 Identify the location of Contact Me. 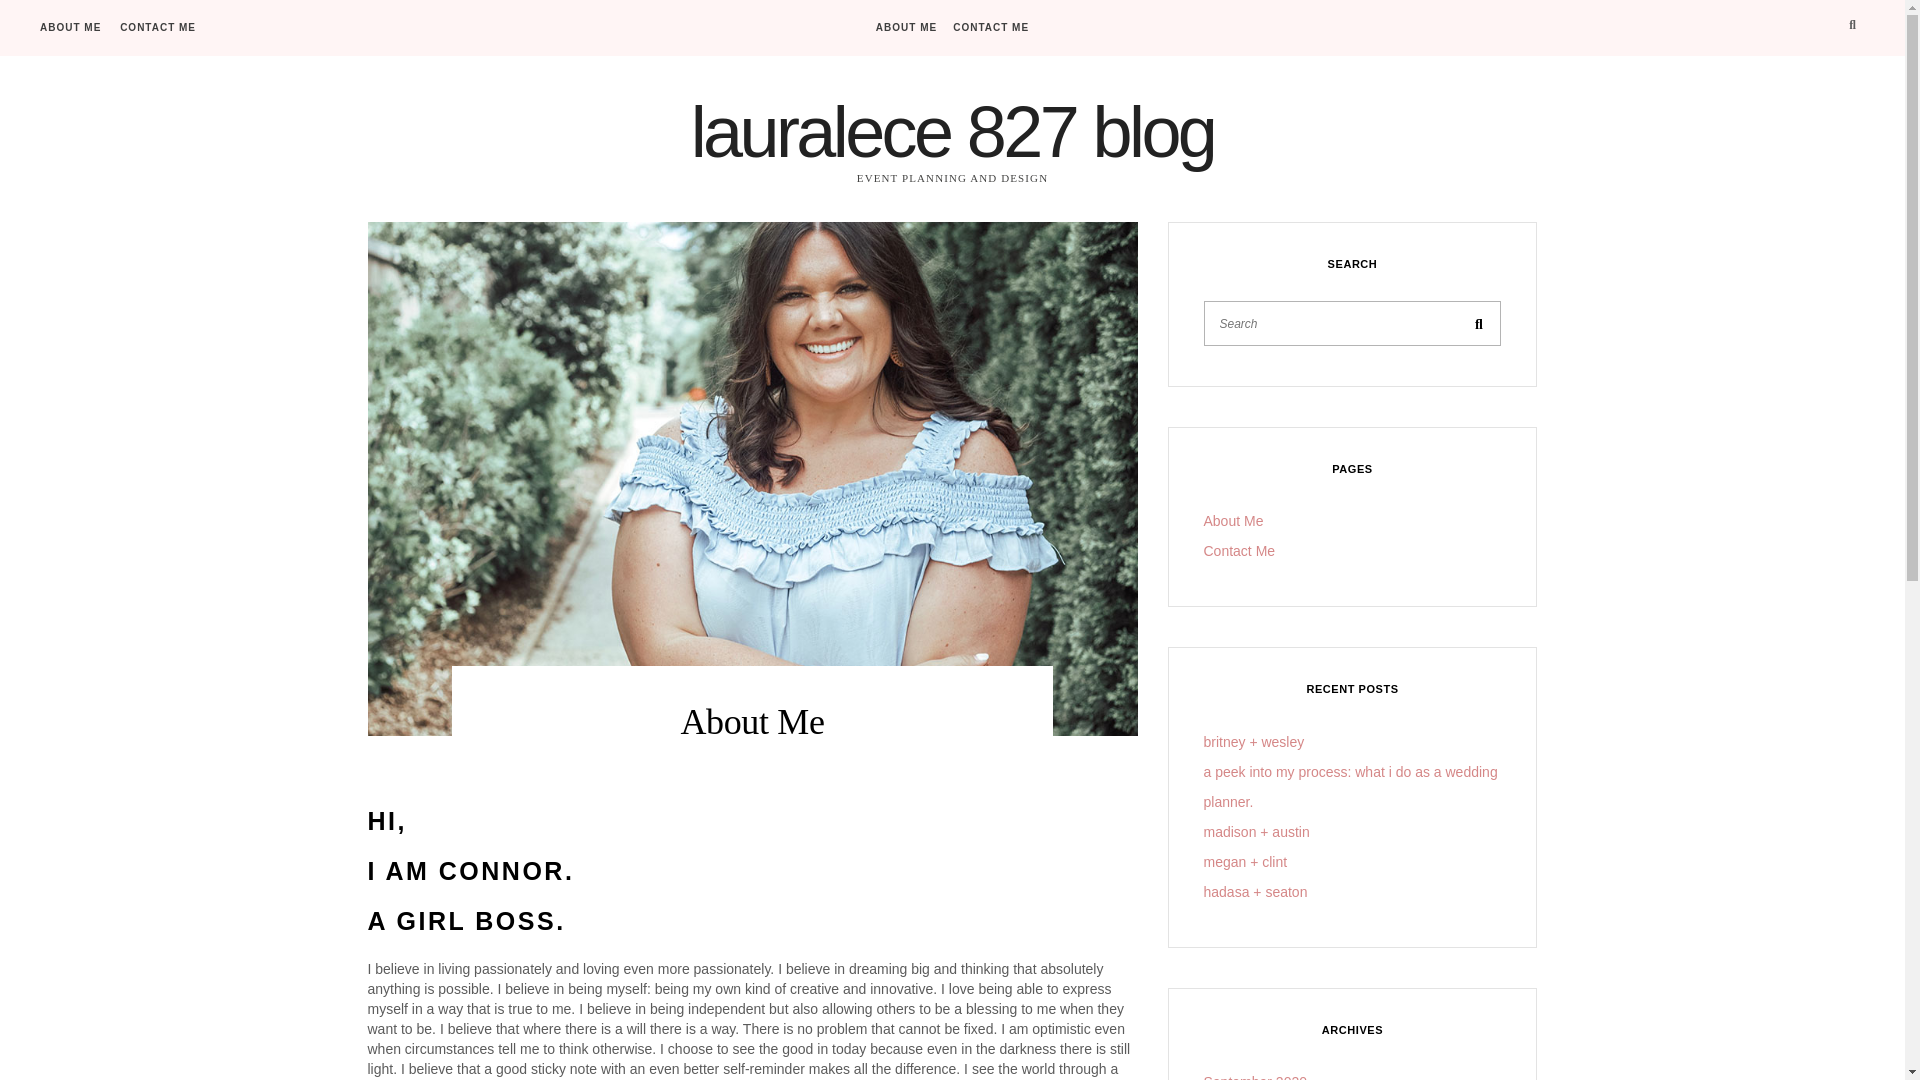
(1240, 551).